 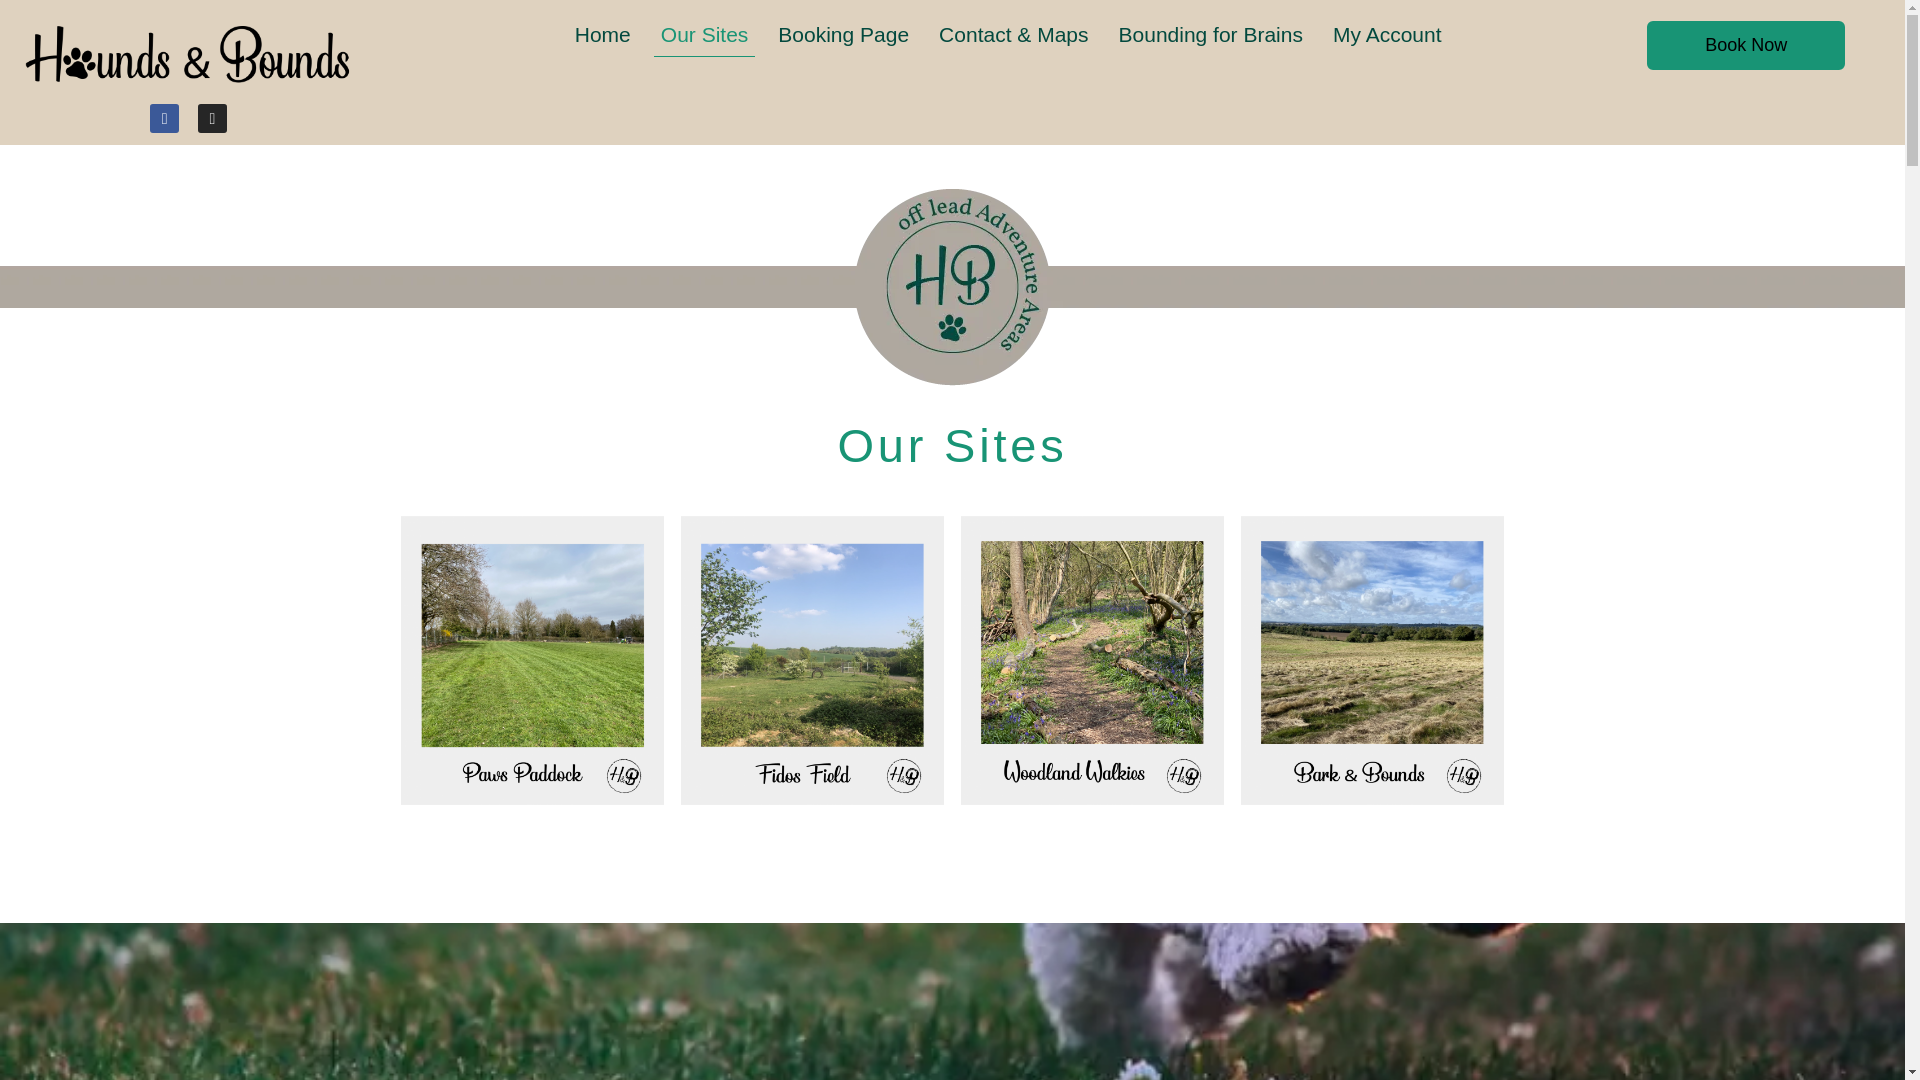 I want to click on Home, so click(x=602, y=34).